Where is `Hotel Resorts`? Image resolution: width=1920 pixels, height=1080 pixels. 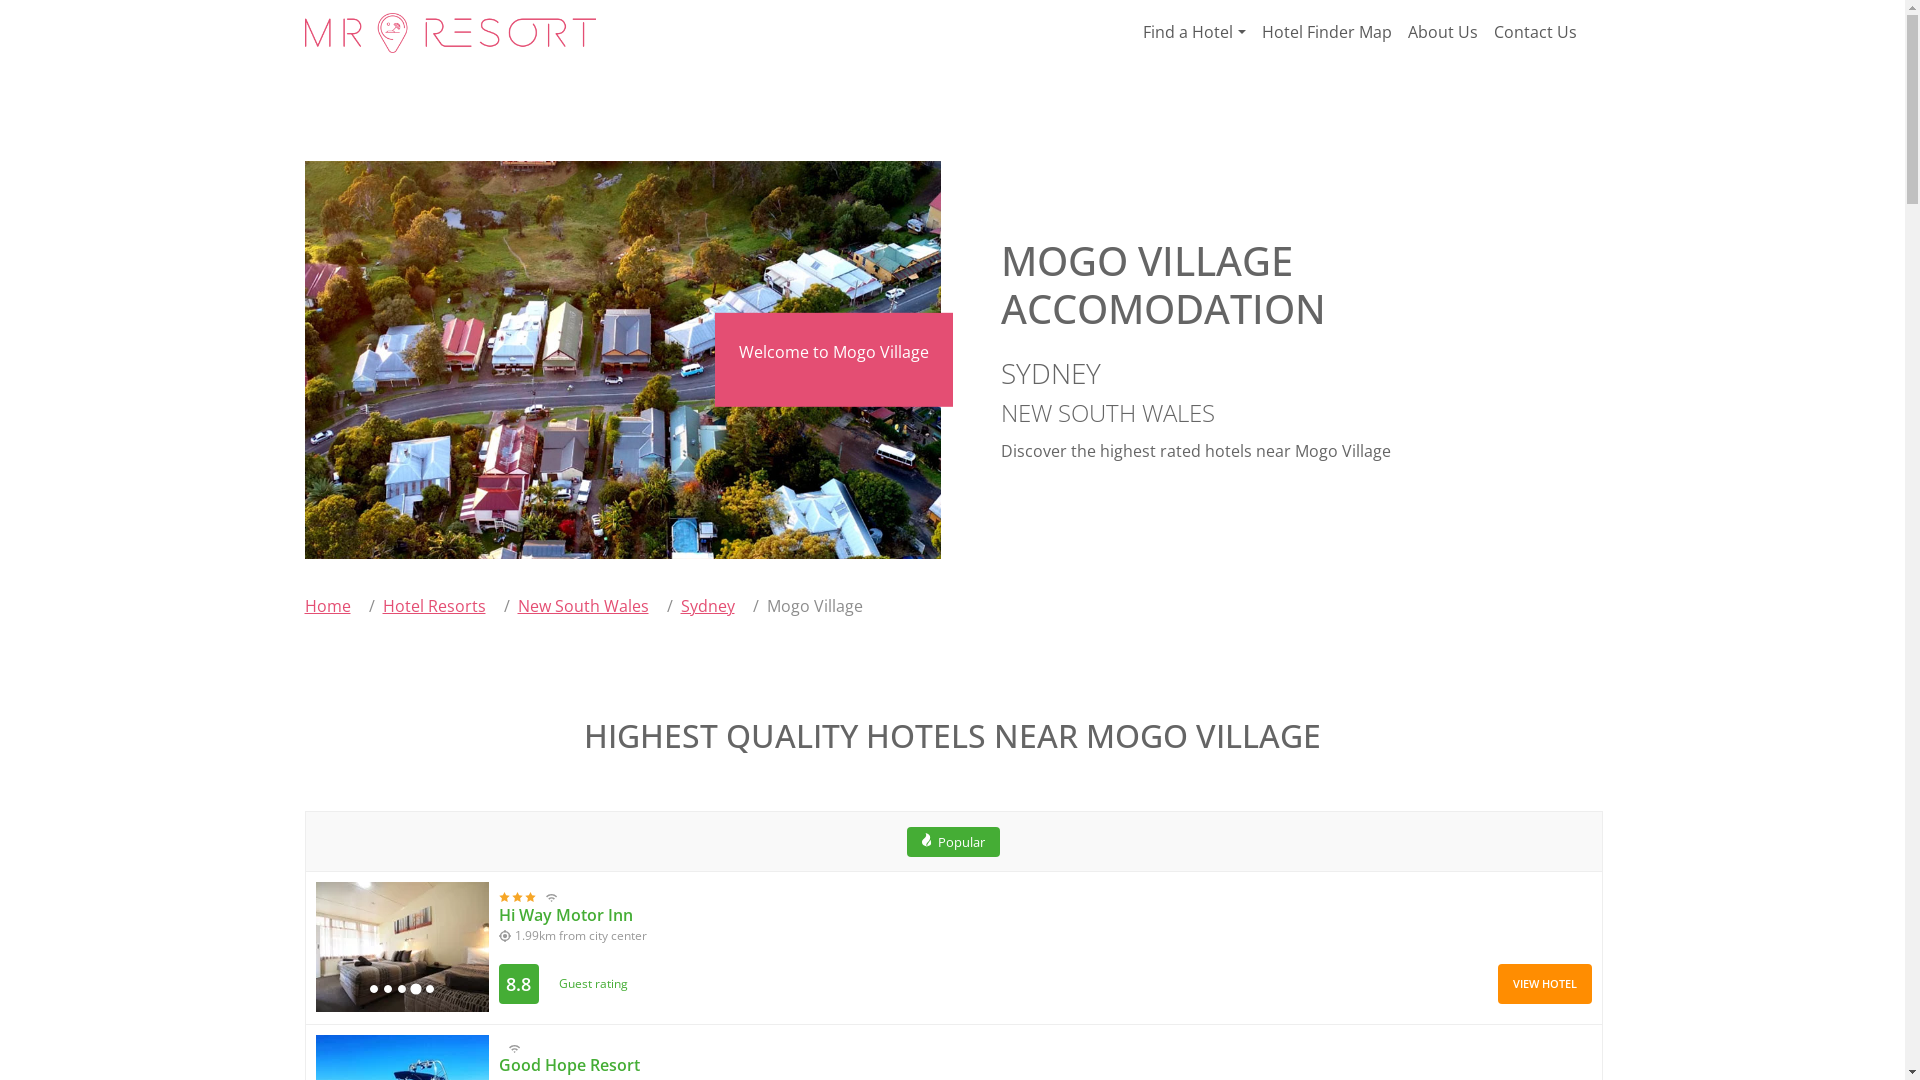 Hotel Resorts is located at coordinates (434, 606).